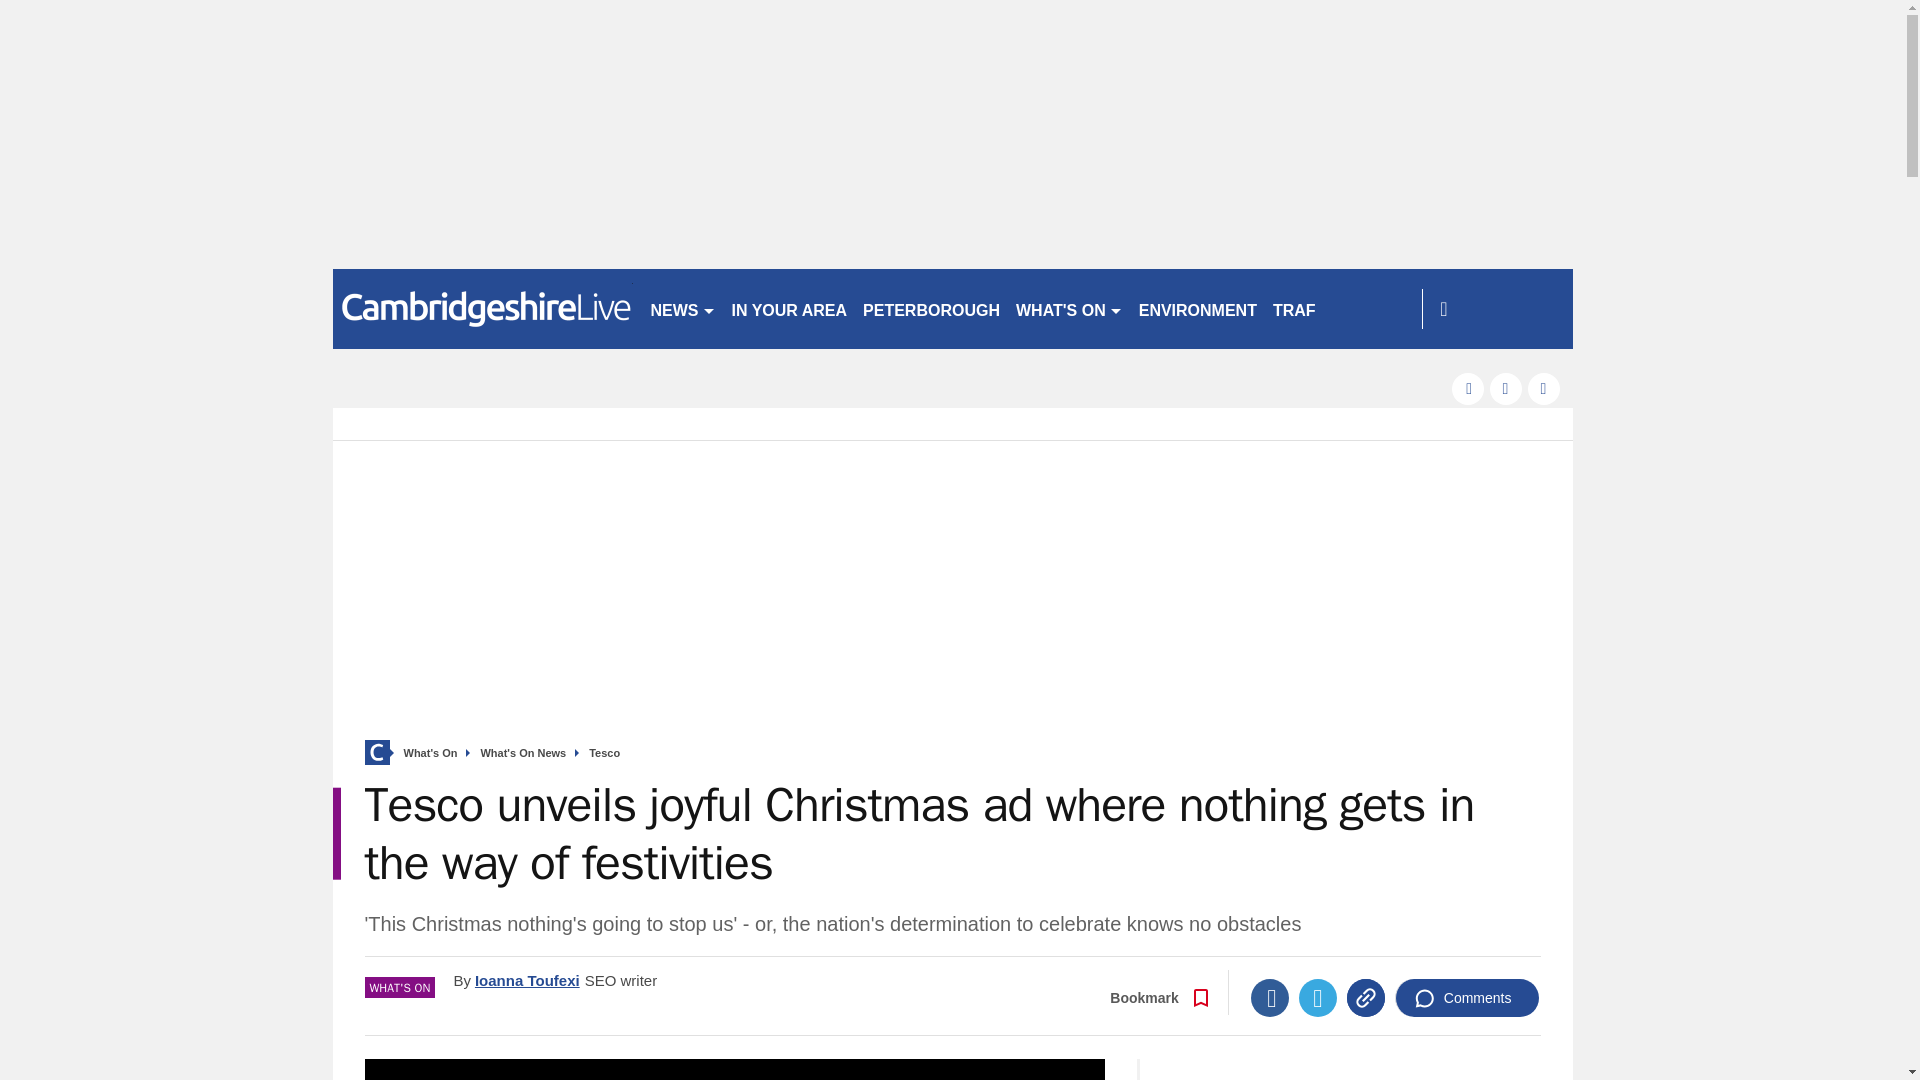 The height and width of the screenshot is (1080, 1920). What do you see at coordinates (1198, 308) in the screenshot?
I see `ENVIRONMENT` at bounding box center [1198, 308].